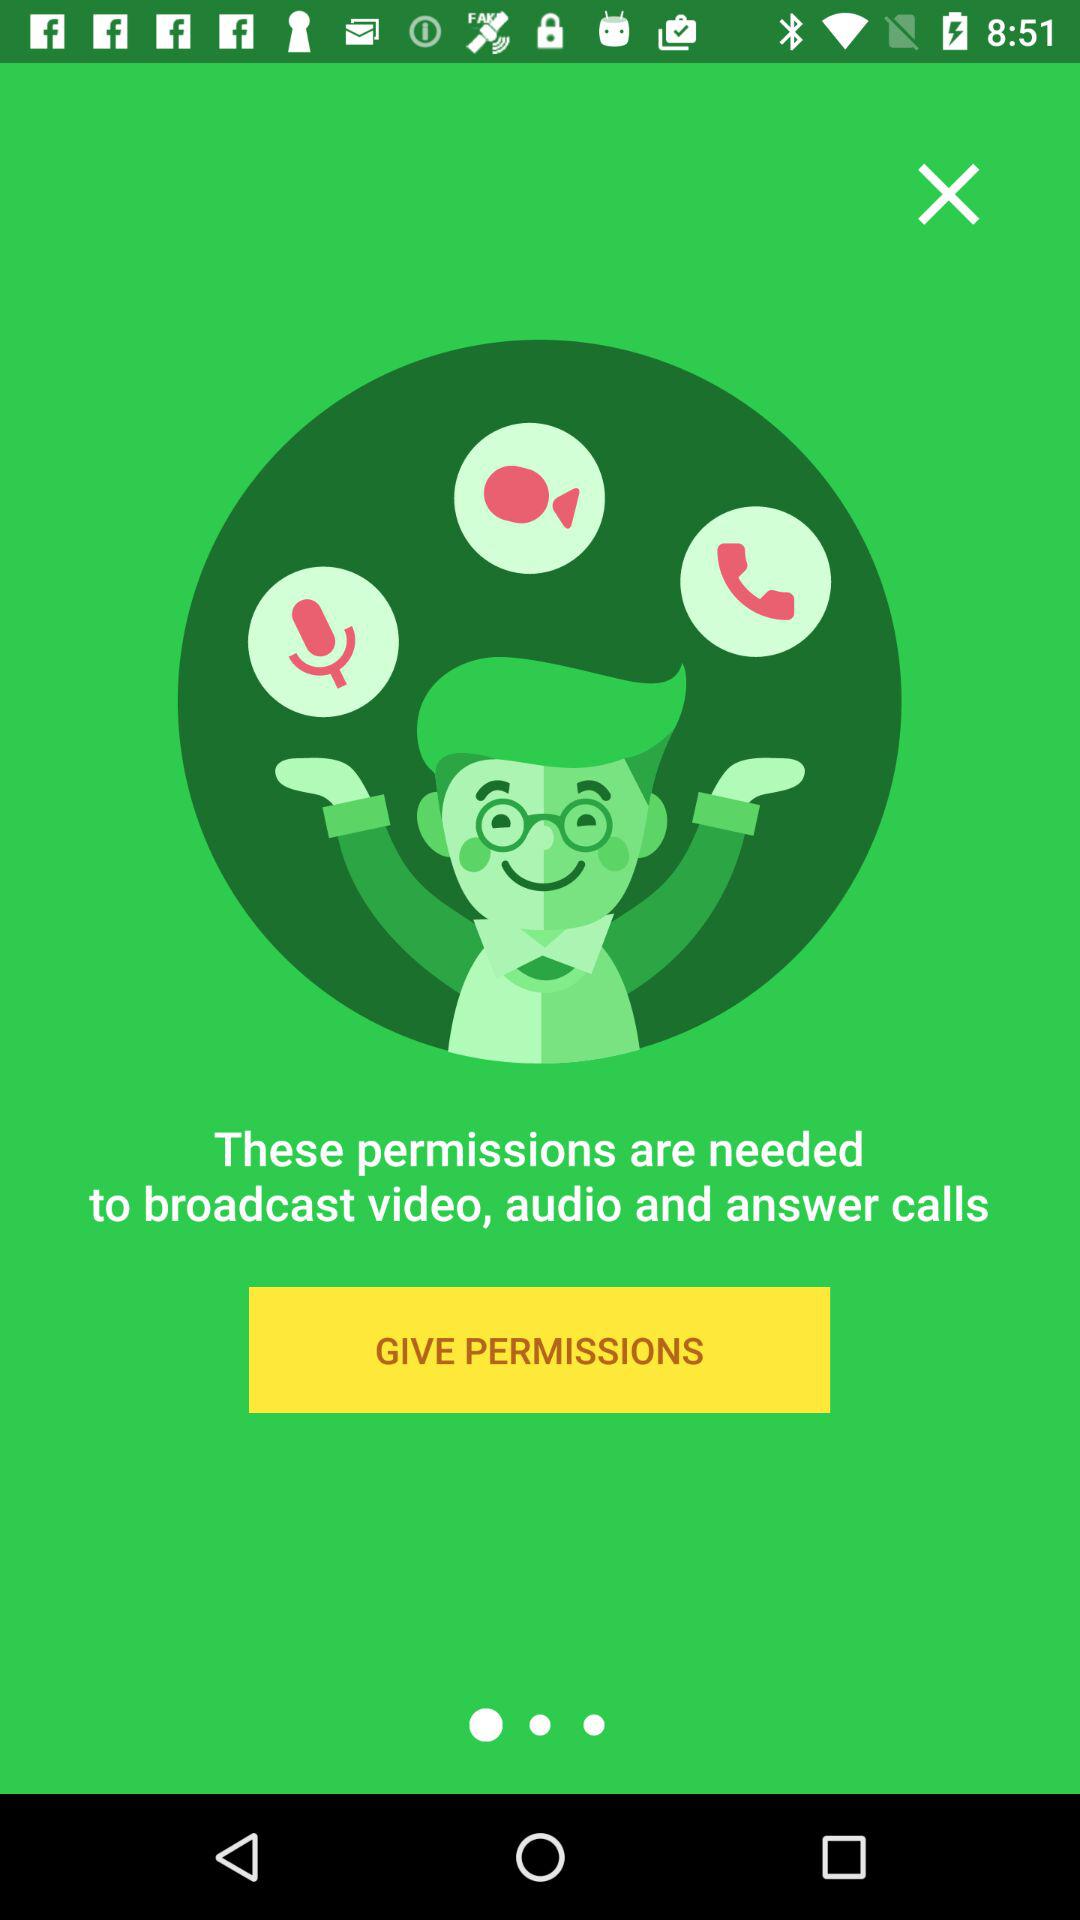  Describe the element at coordinates (539, 1350) in the screenshot. I see `flip to the give permissions icon` at that location.